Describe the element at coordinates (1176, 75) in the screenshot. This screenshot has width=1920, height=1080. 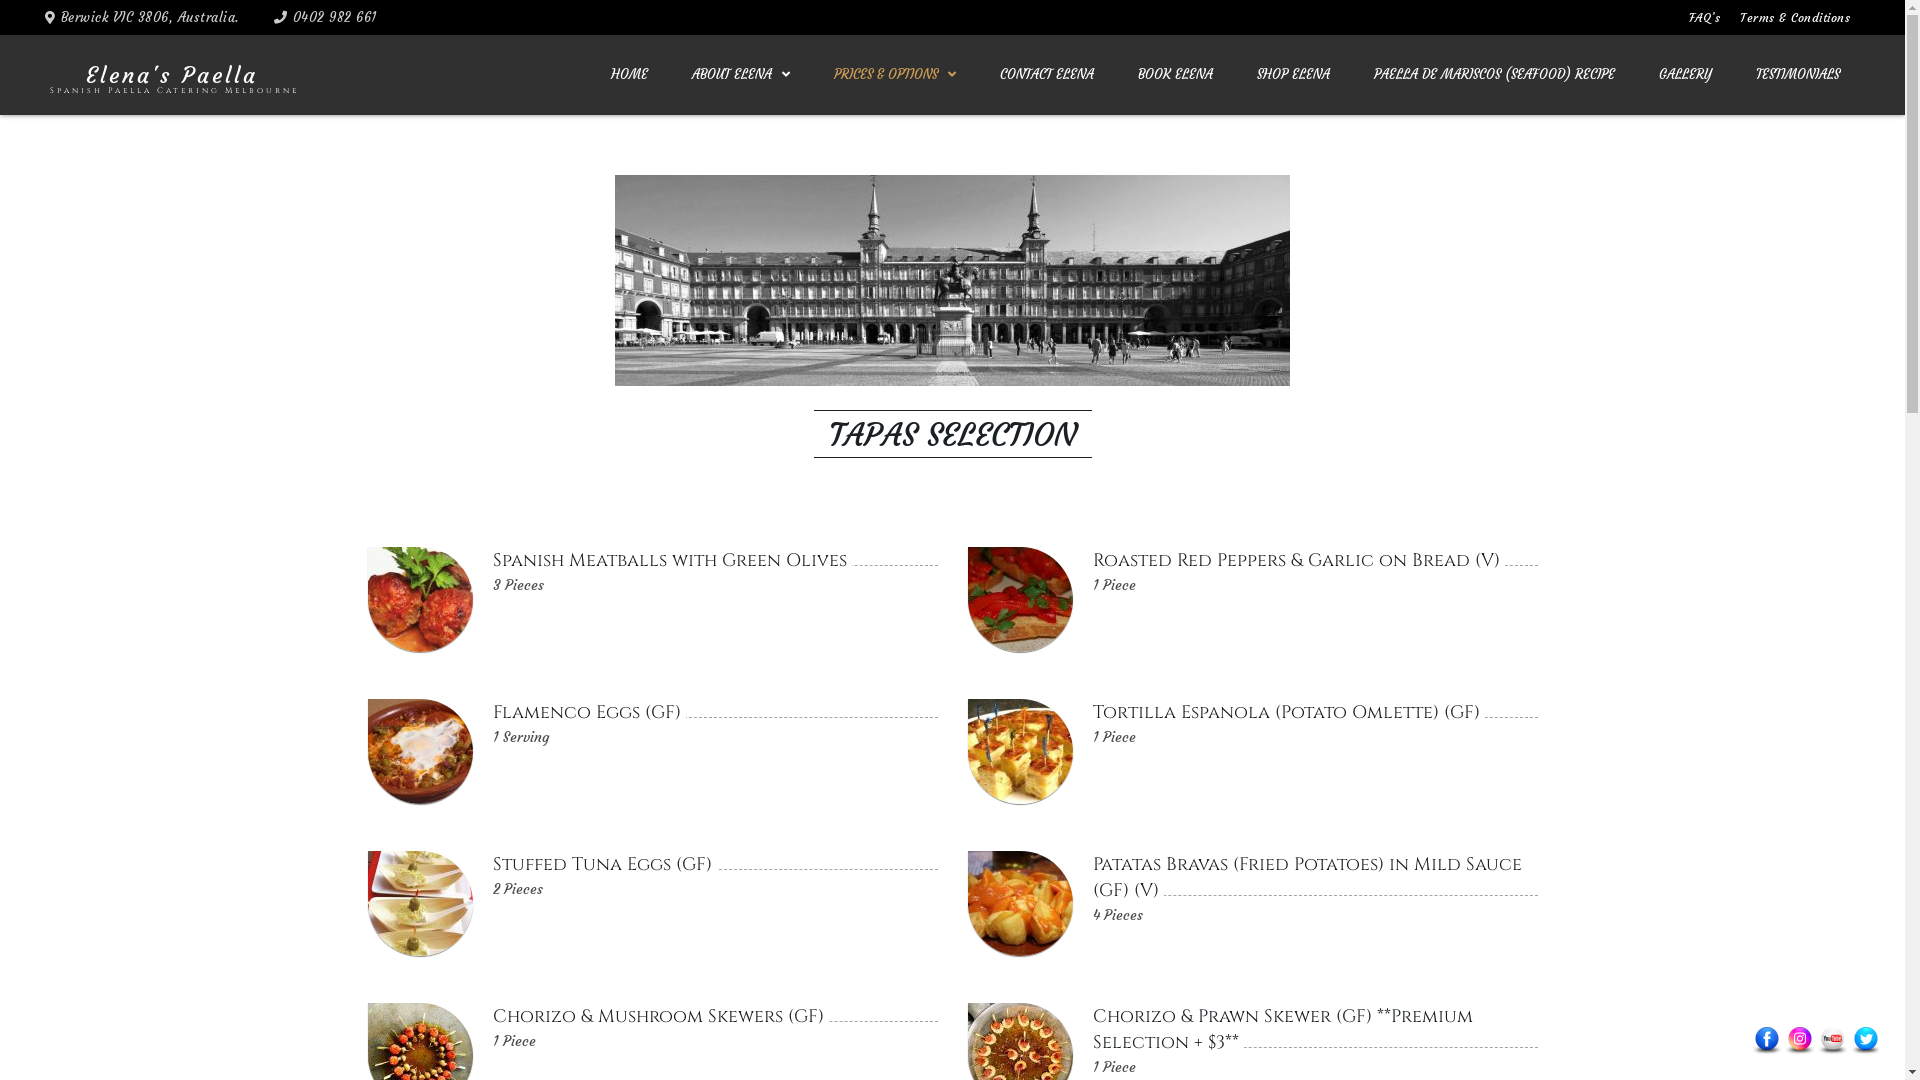
I see `BOOK ELENA` at that location.